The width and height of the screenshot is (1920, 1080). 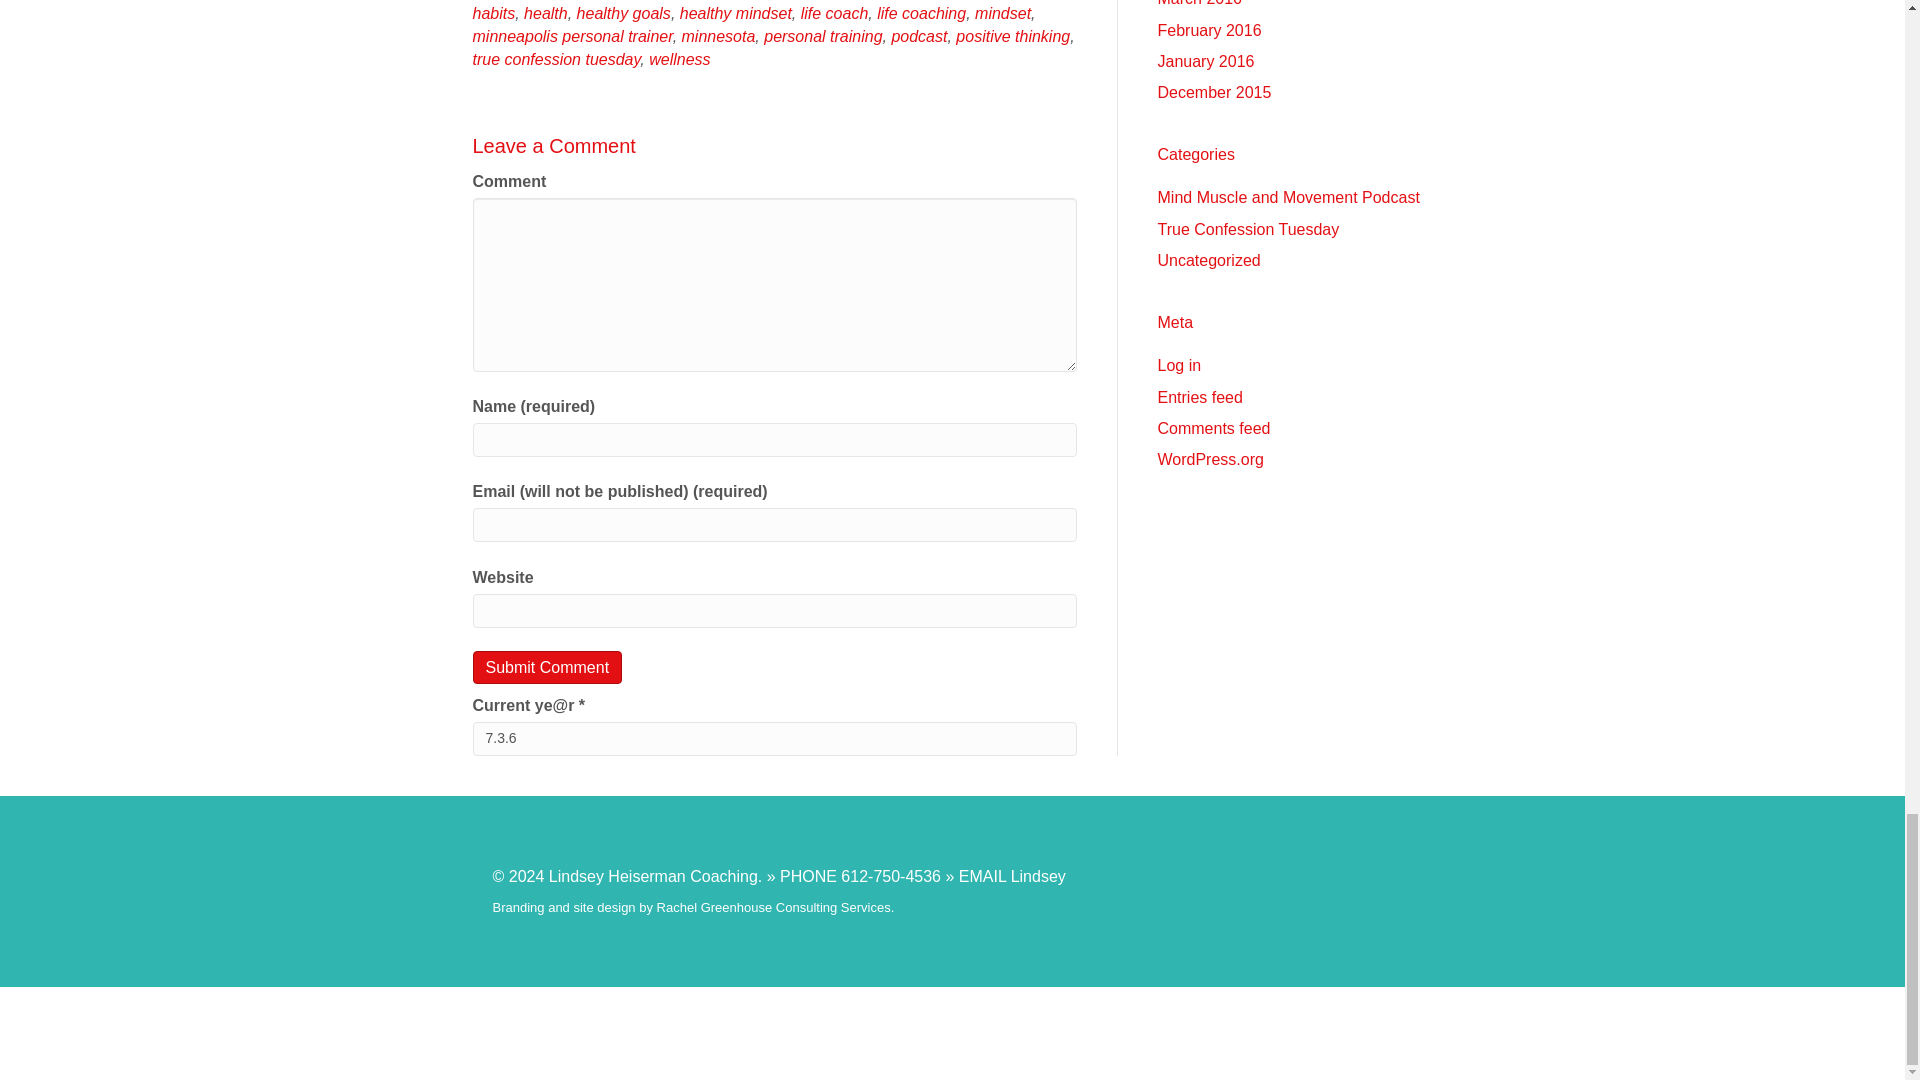 What do you see at coordinates (1012, 36) in the screenshot?
I see `positive thinking` at bounding box center [1012, 36].